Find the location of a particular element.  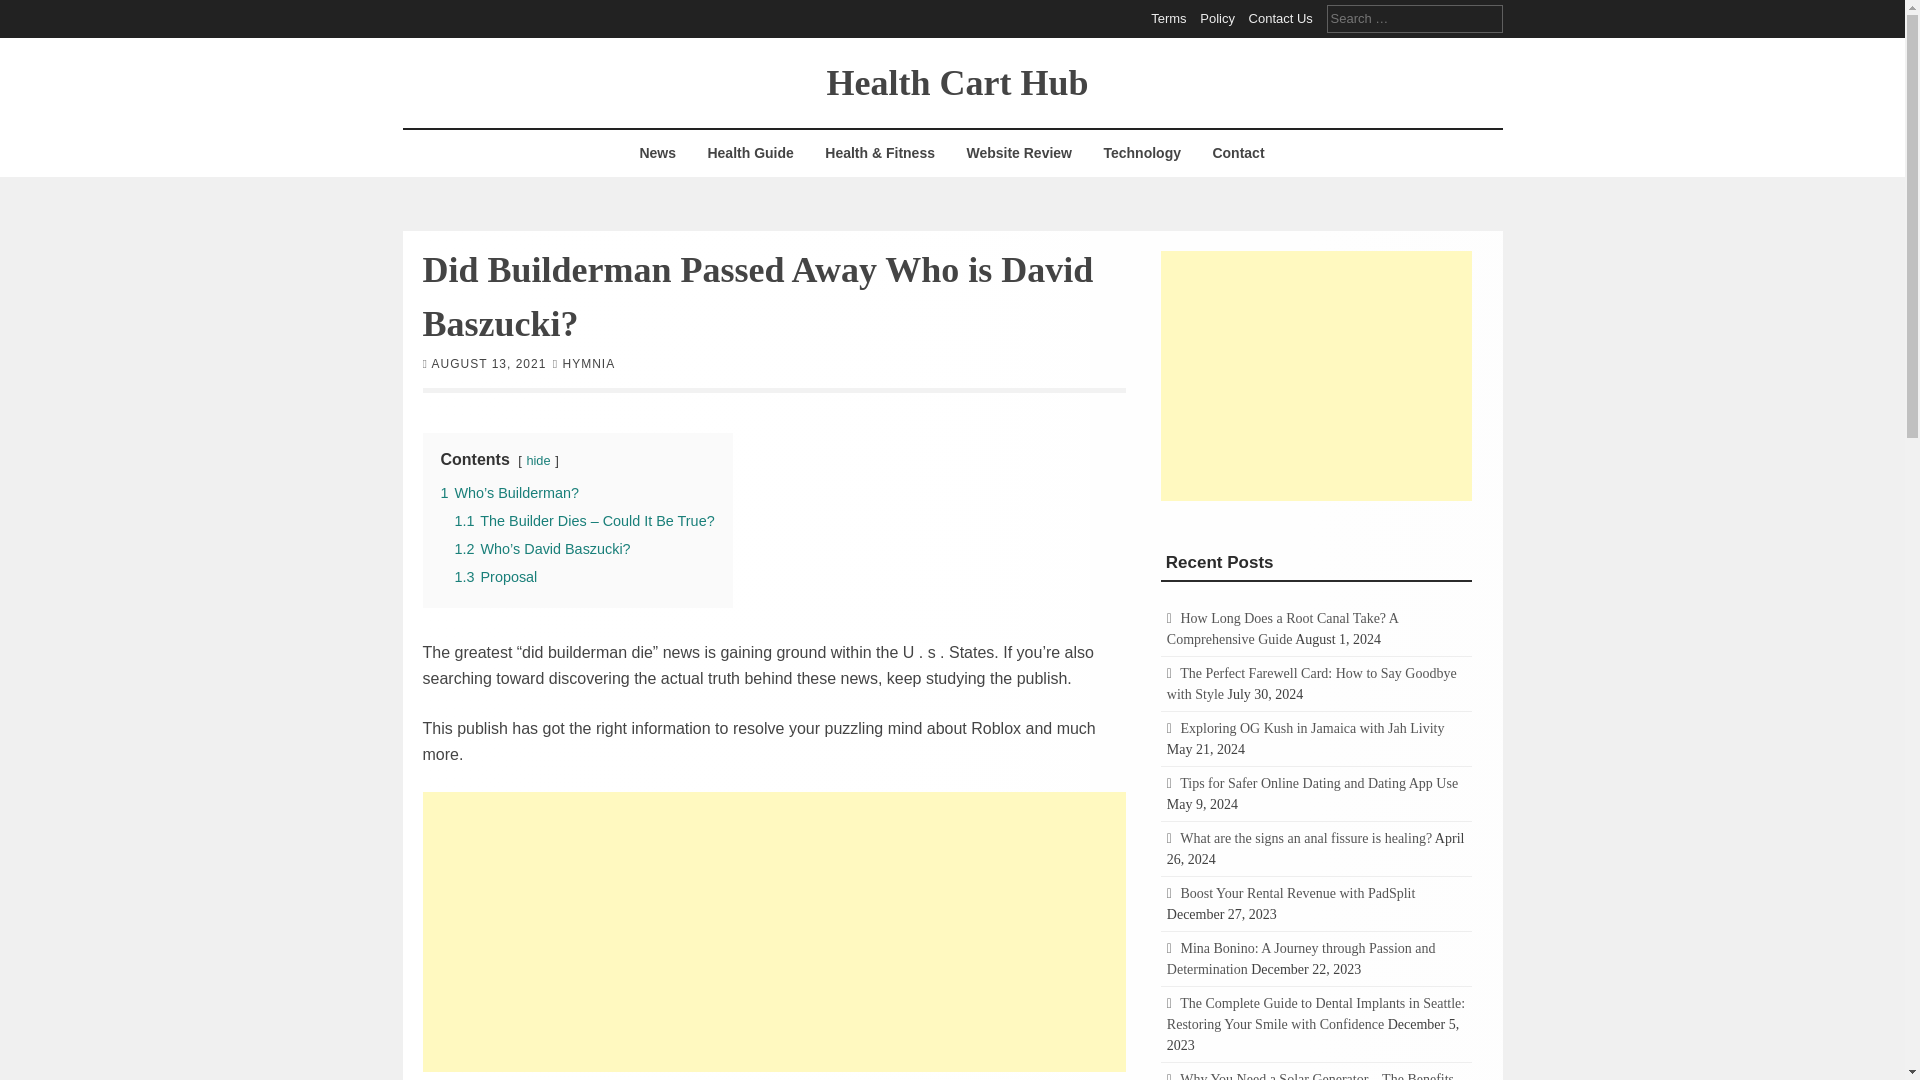

Advertisement is located at coordinates (774, 932).